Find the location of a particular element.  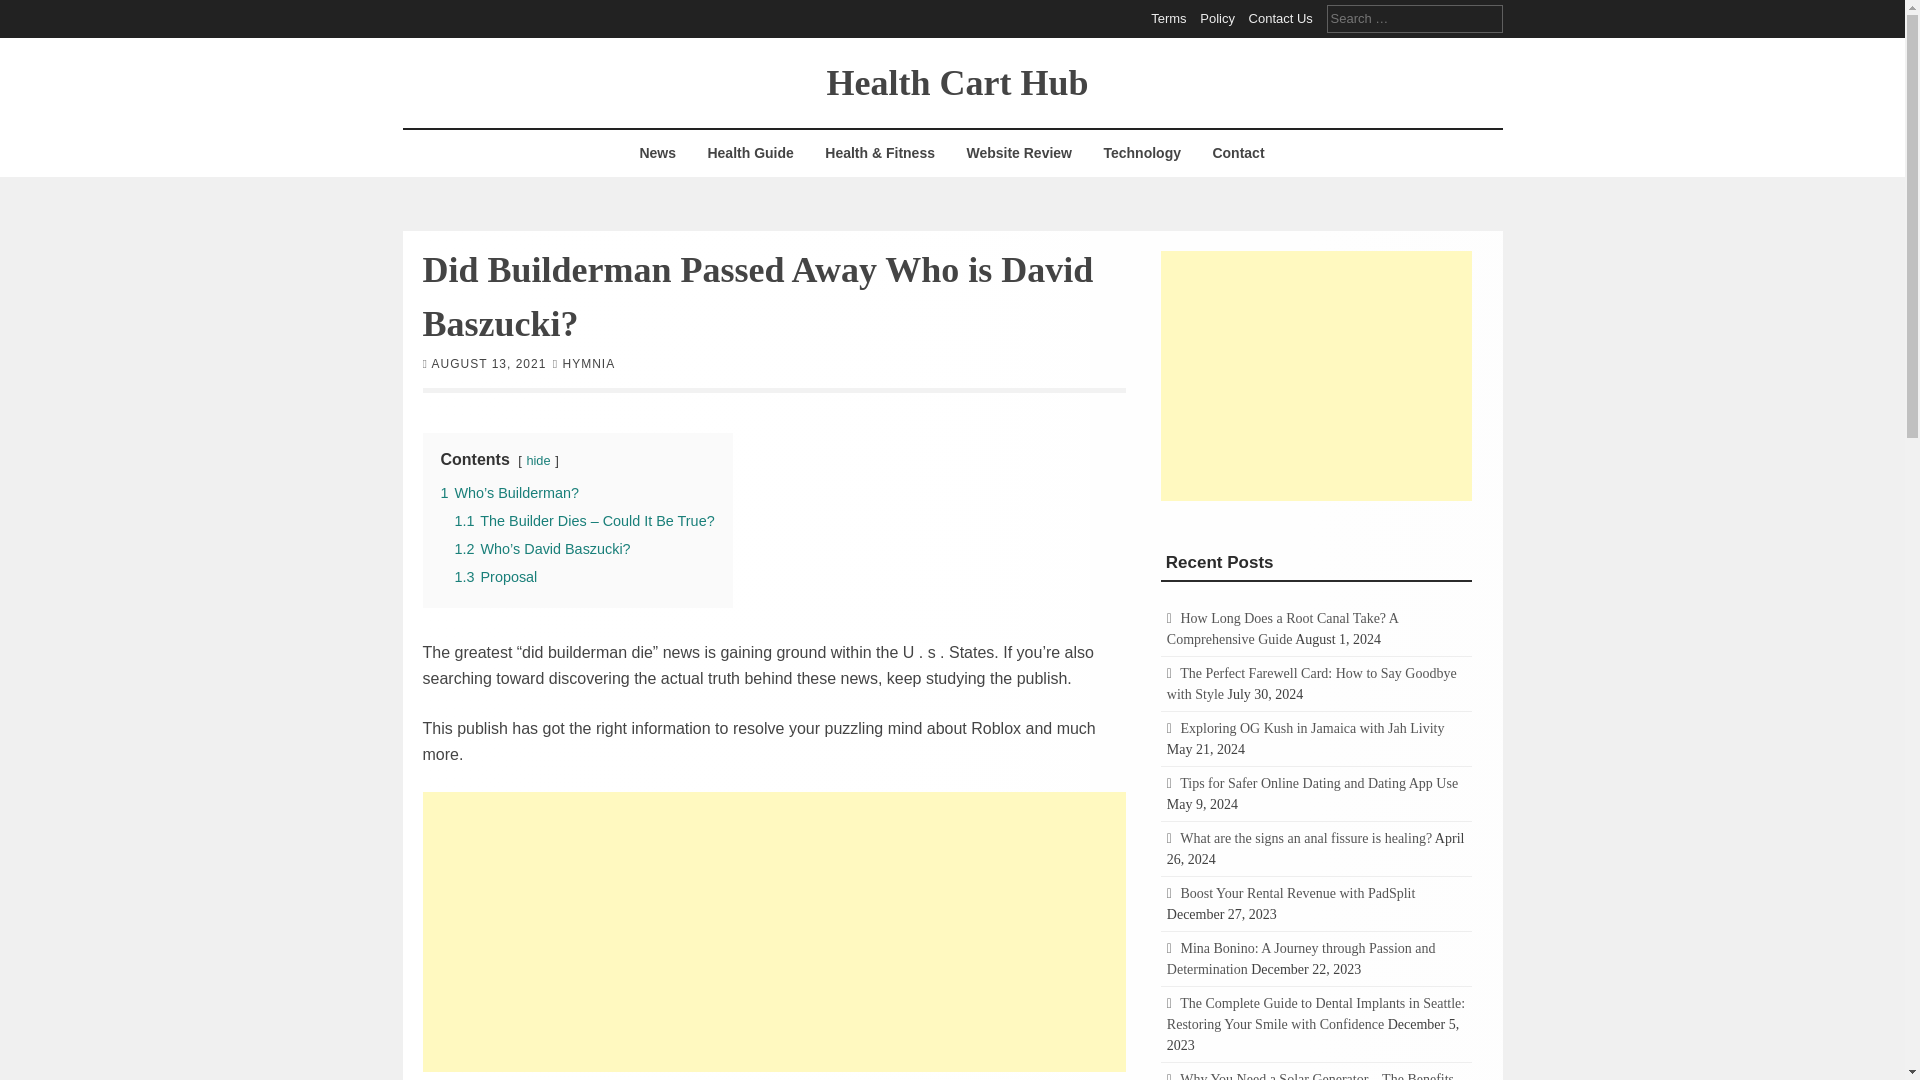

Advertisement is located at coordinates (774, 932).